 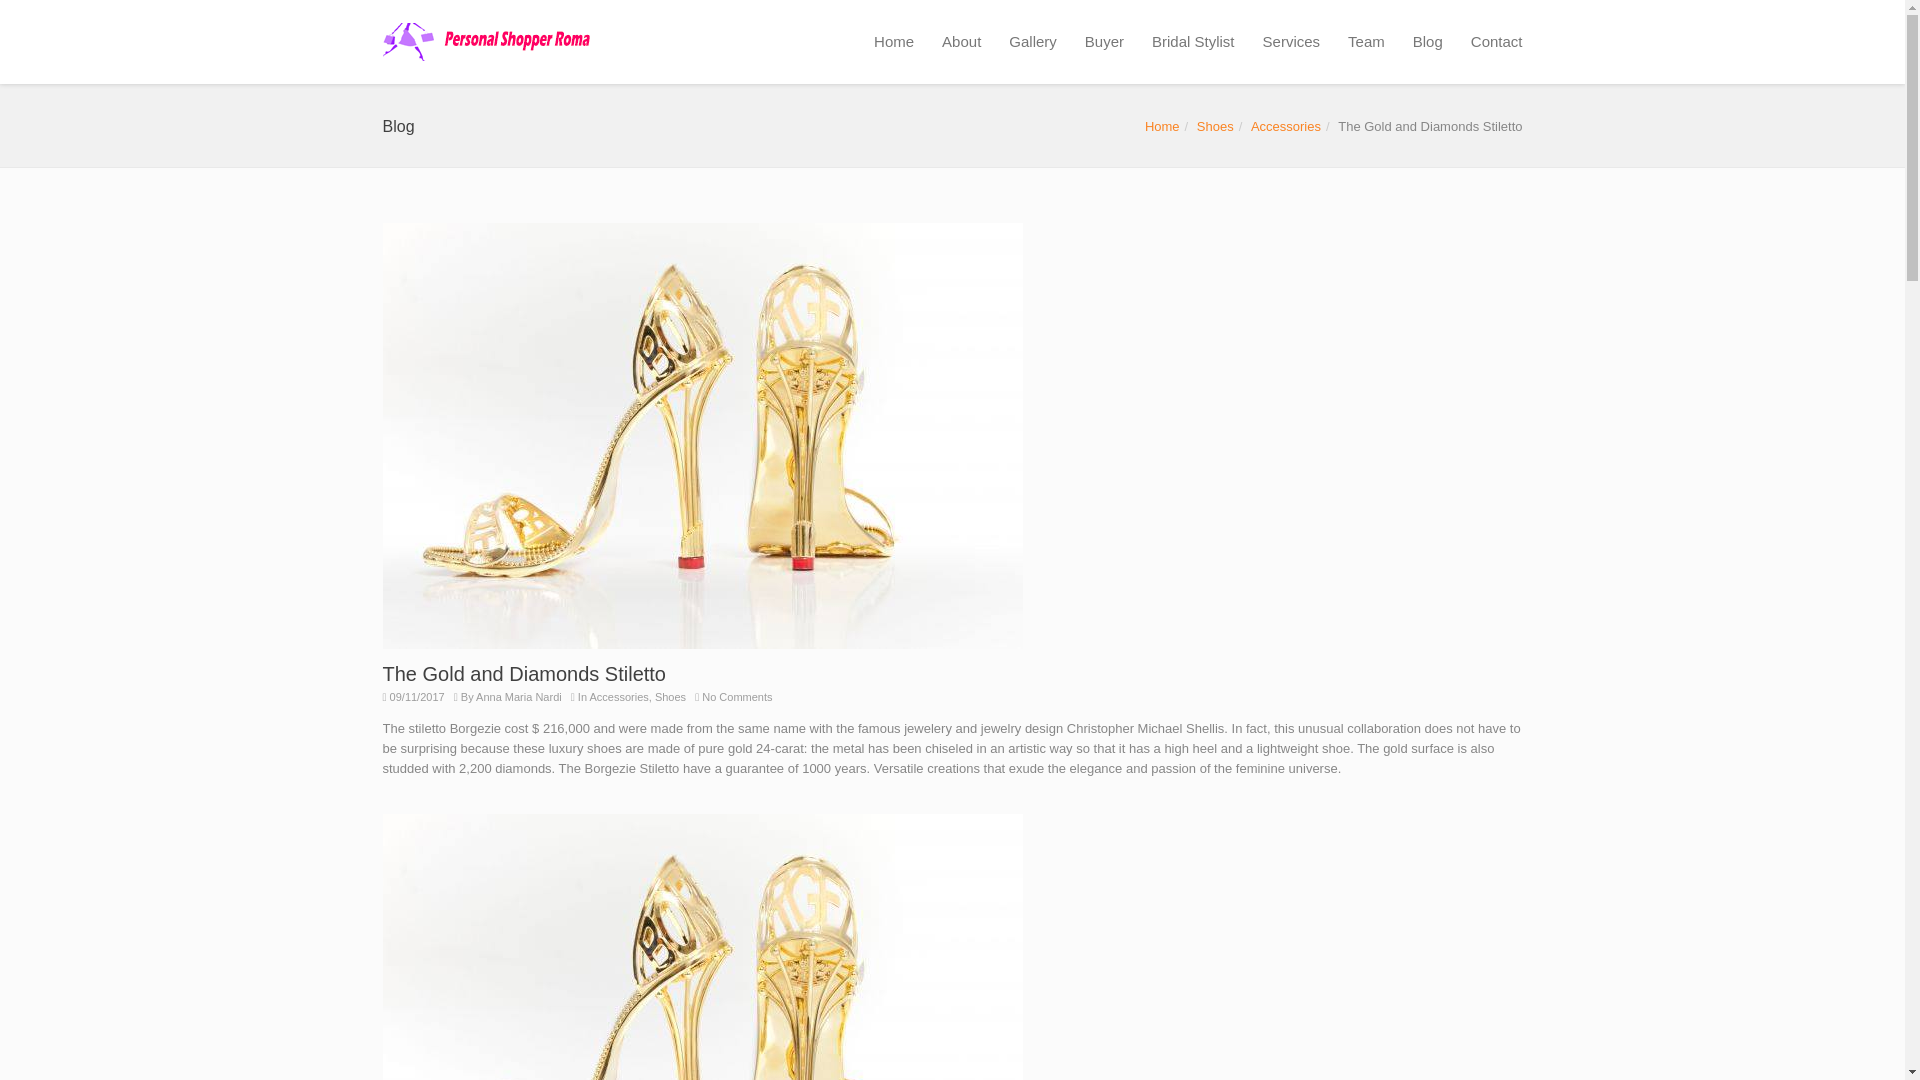 I want to click on Accessories, so click(x=1286, y=126).